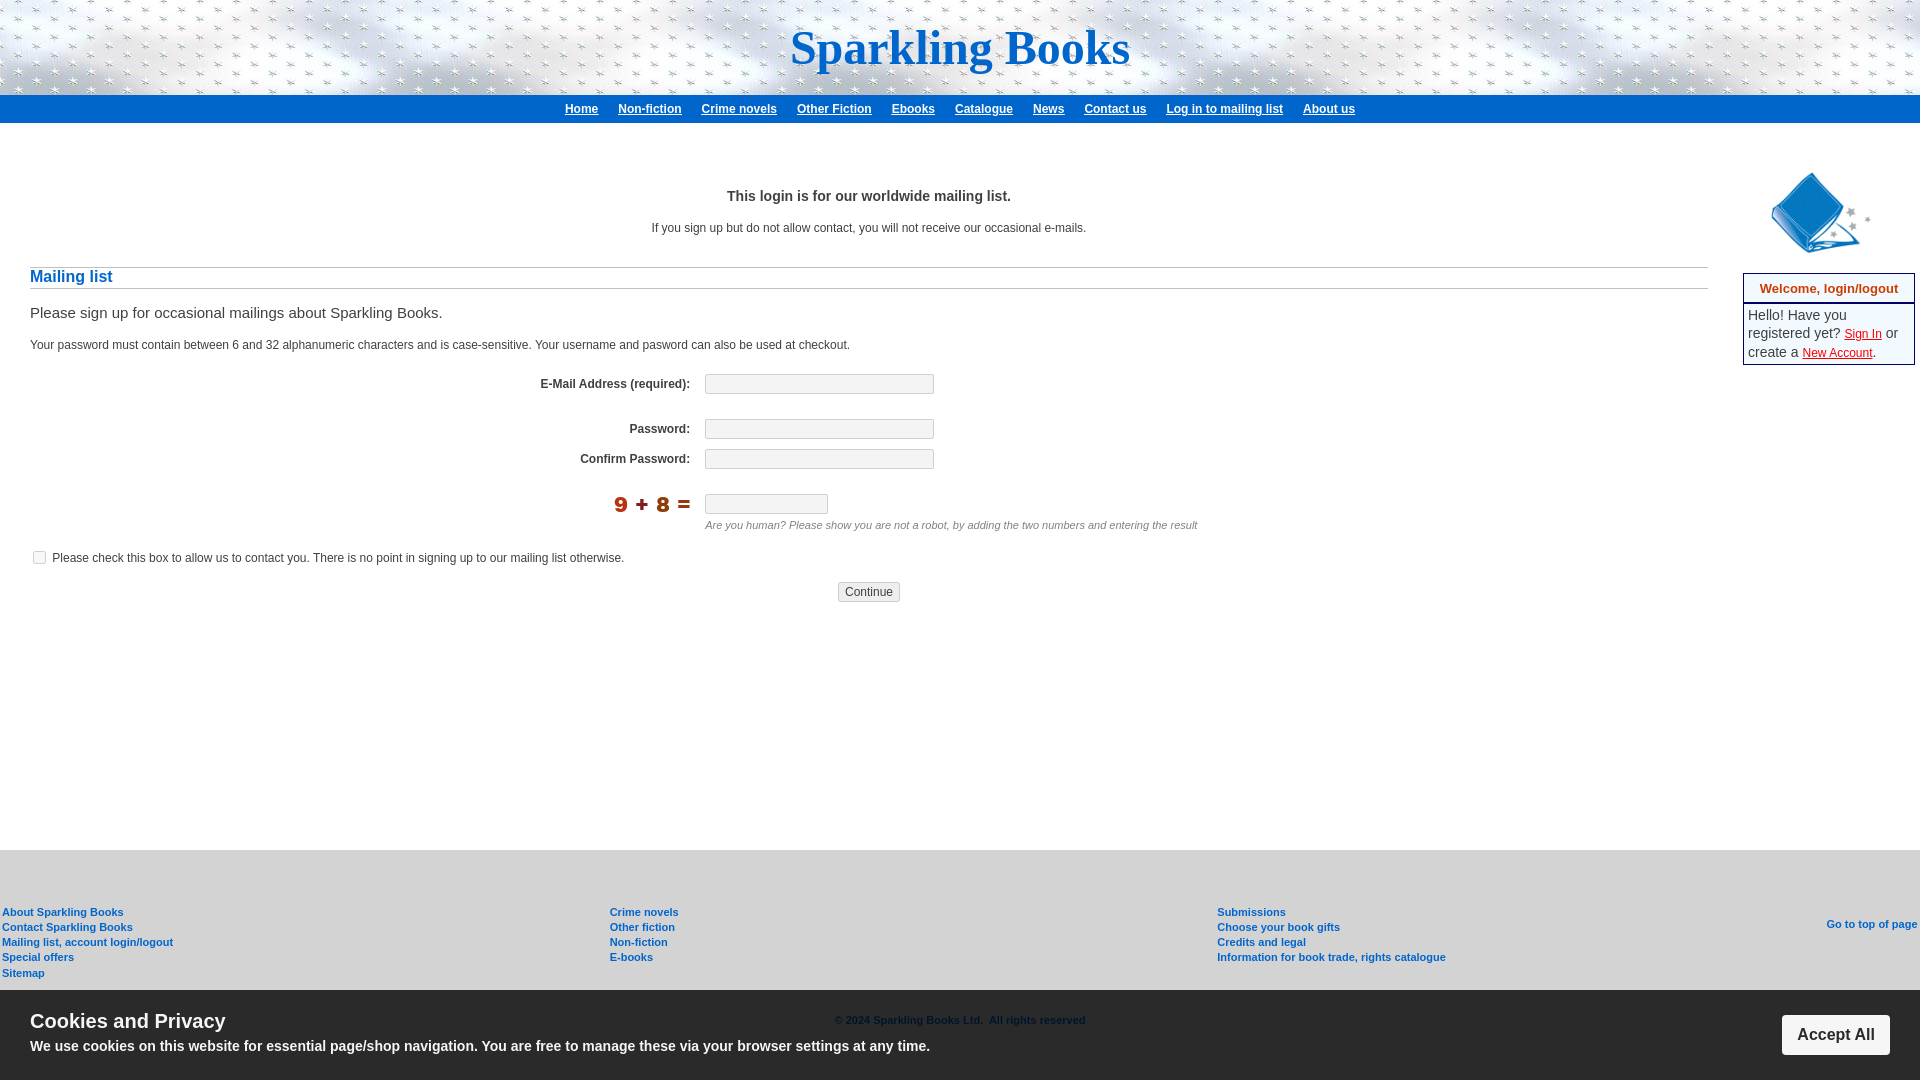 The height and width of the screenshot is (1080, 1920). I want to click on Crime novels, so click(644, 912).